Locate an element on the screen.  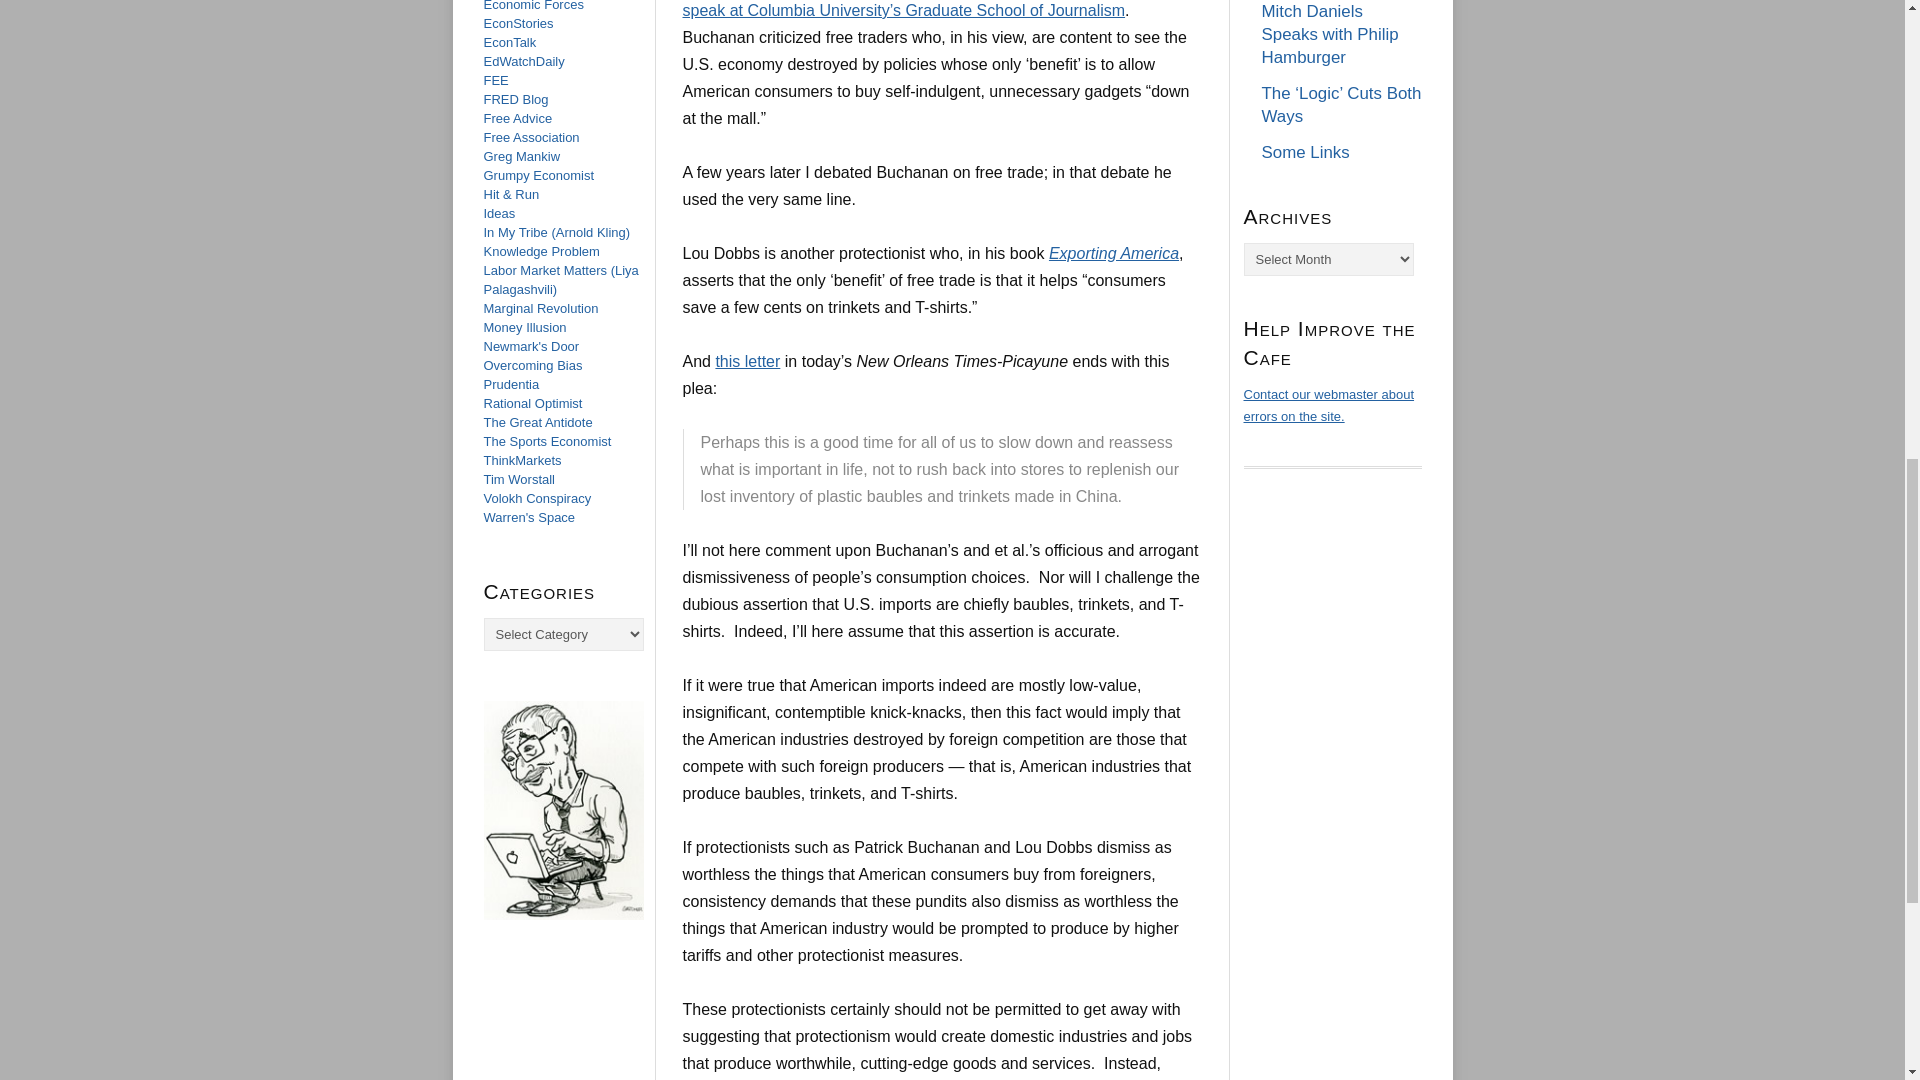
EdWatchDaily is located at coordinates (524, 62).